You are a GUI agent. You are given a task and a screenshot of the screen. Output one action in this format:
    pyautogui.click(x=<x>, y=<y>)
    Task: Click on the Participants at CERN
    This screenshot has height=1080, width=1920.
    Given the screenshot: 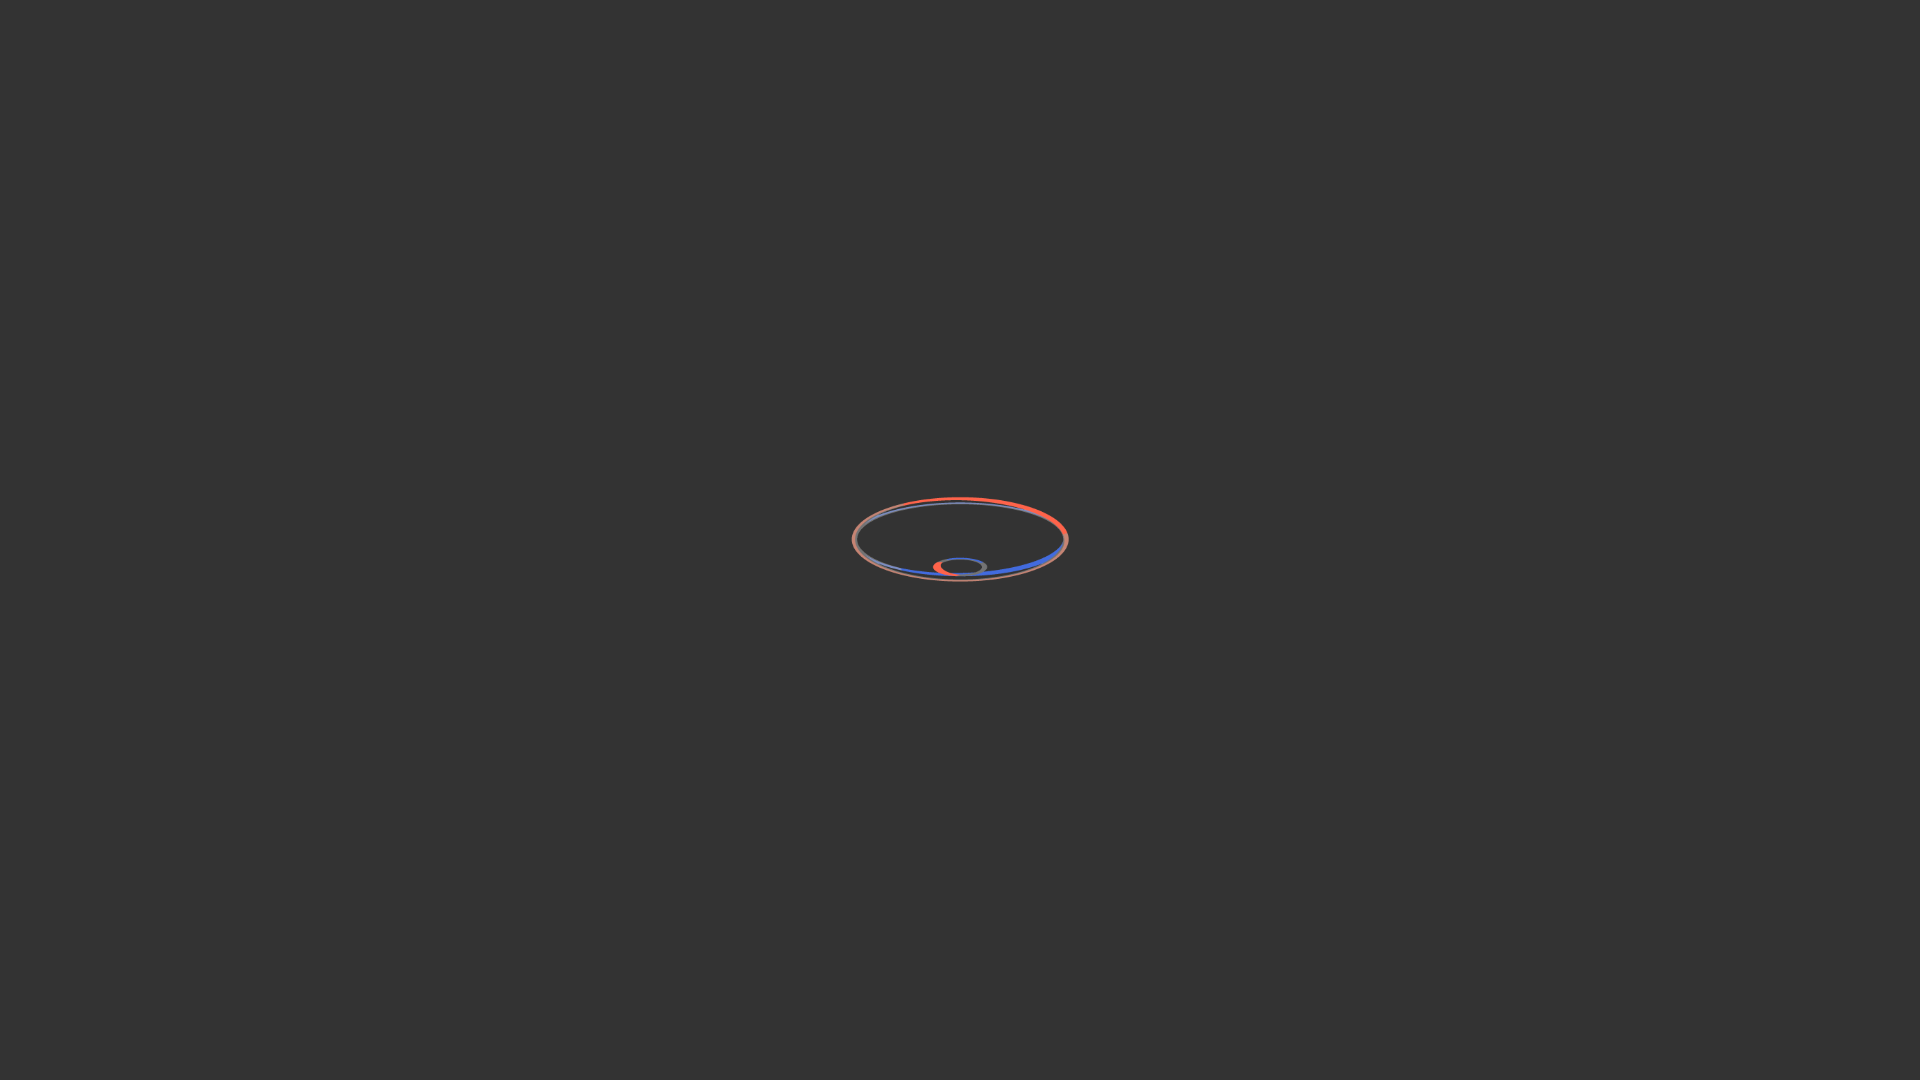 What is the action you would take?
    pyautogui.click(x=496, y=569)
    